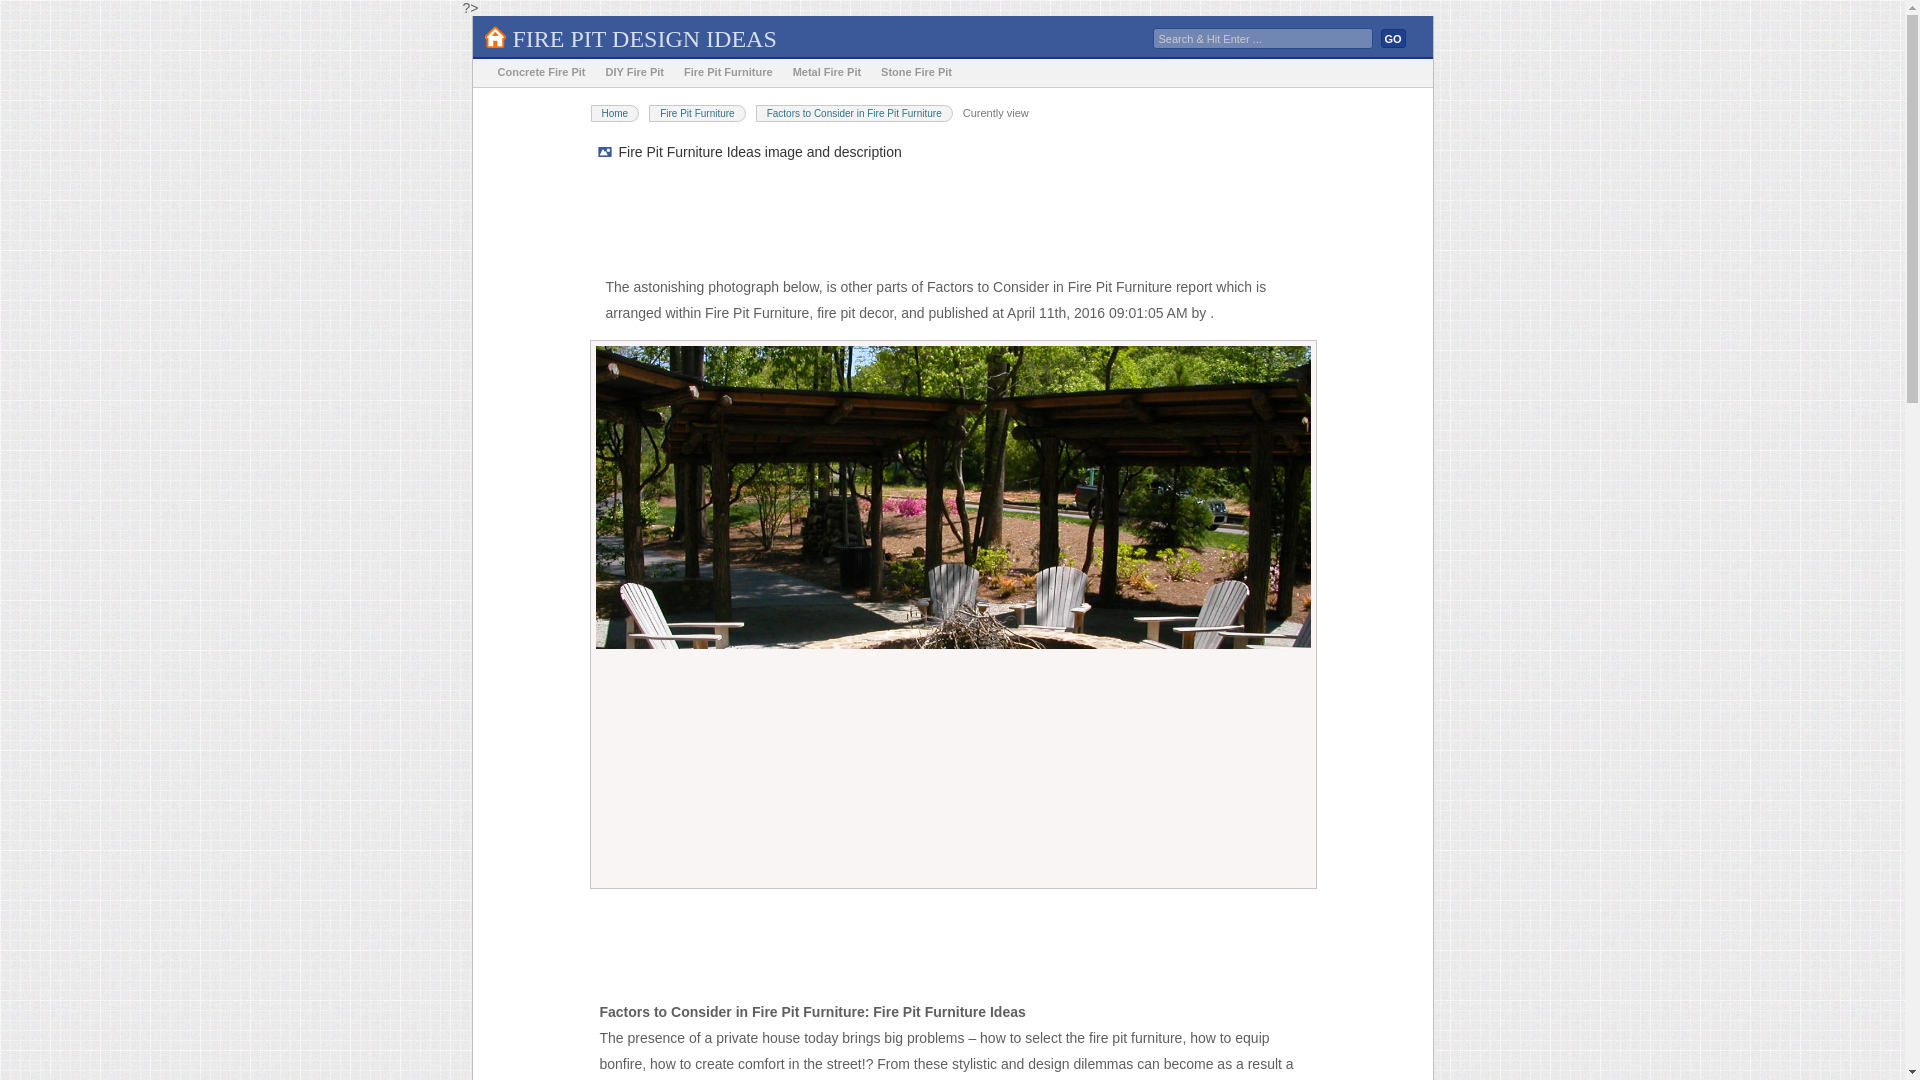 This screenshot has width=1920, height=1080. I want to click on Fire Pit Design Ideas, so click(644, 38).